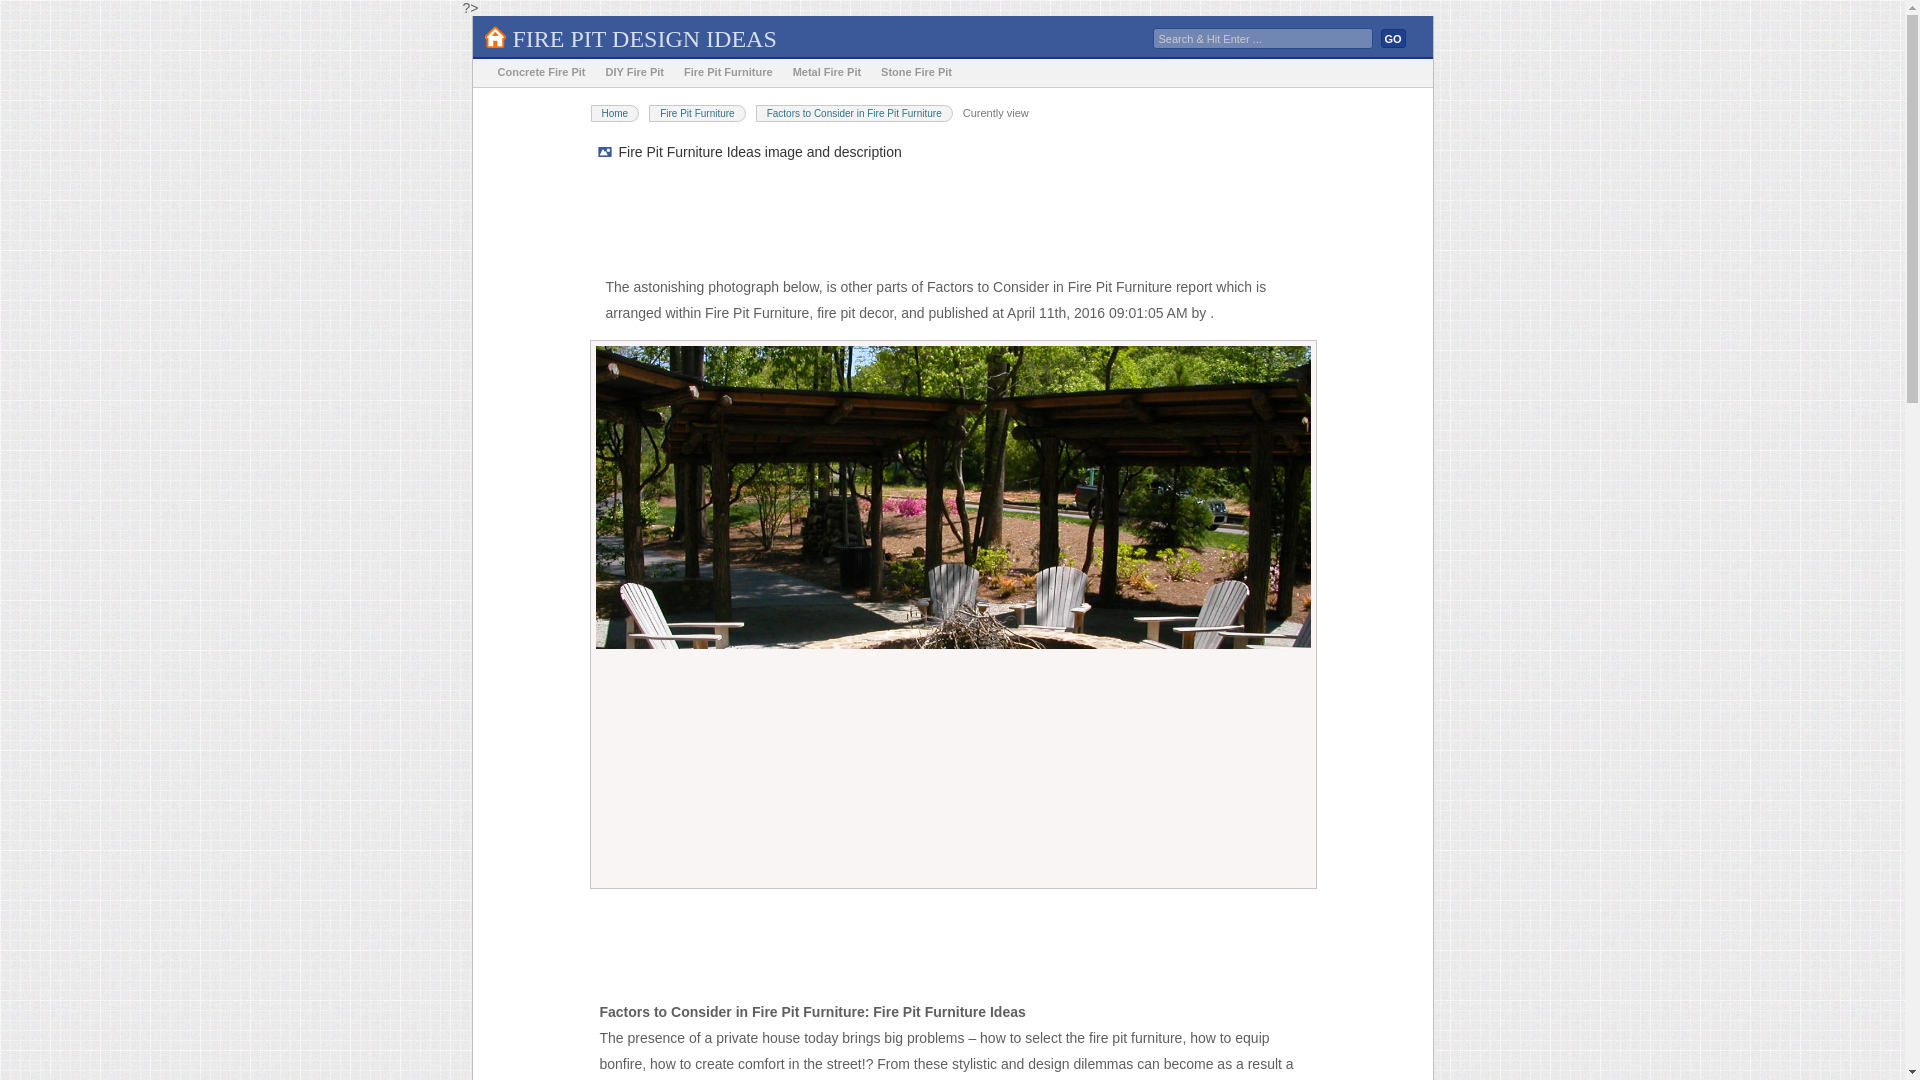 This screenshot has width=1920, height=1080. I want to click on Fire Pit Design Ideas, so click(644, 38).